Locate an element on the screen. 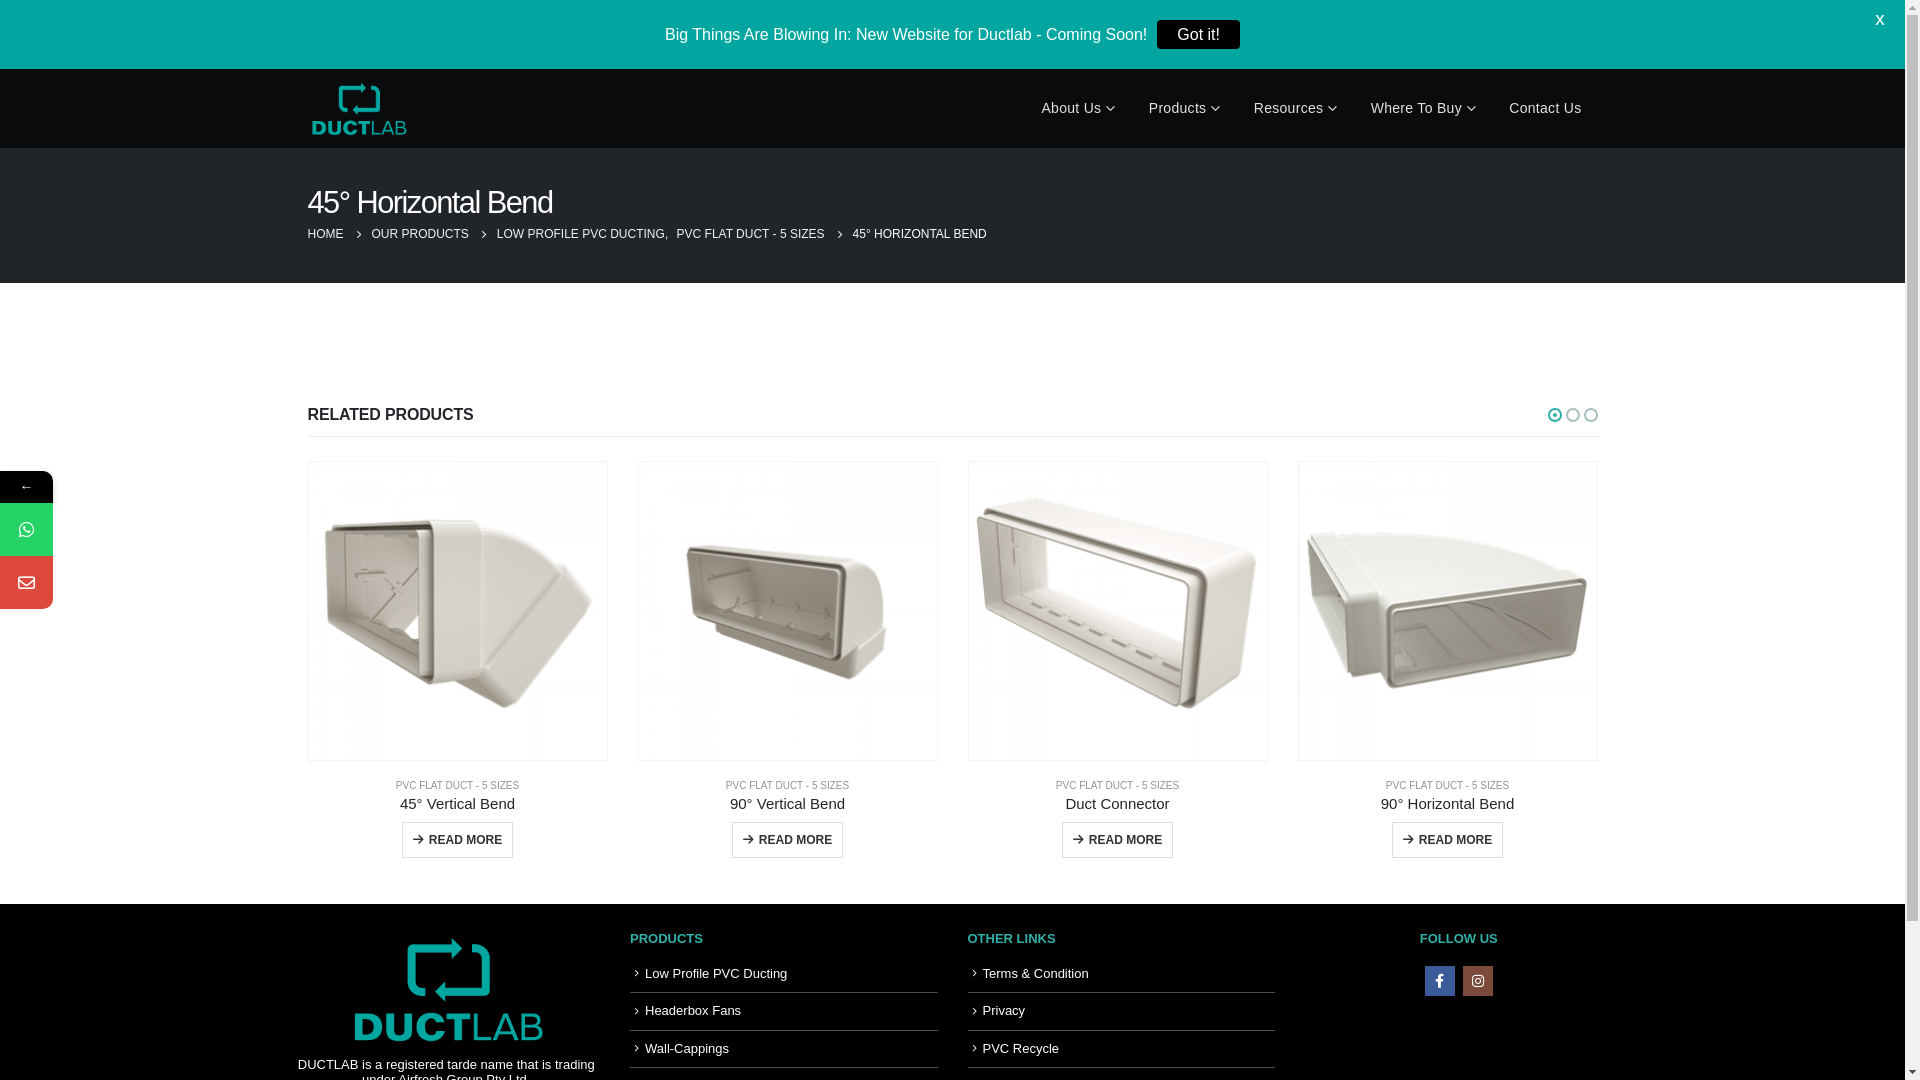 The width and height of the screenshot is (1920, 1080). Where To Buy is located at coordinates (1424, 108).